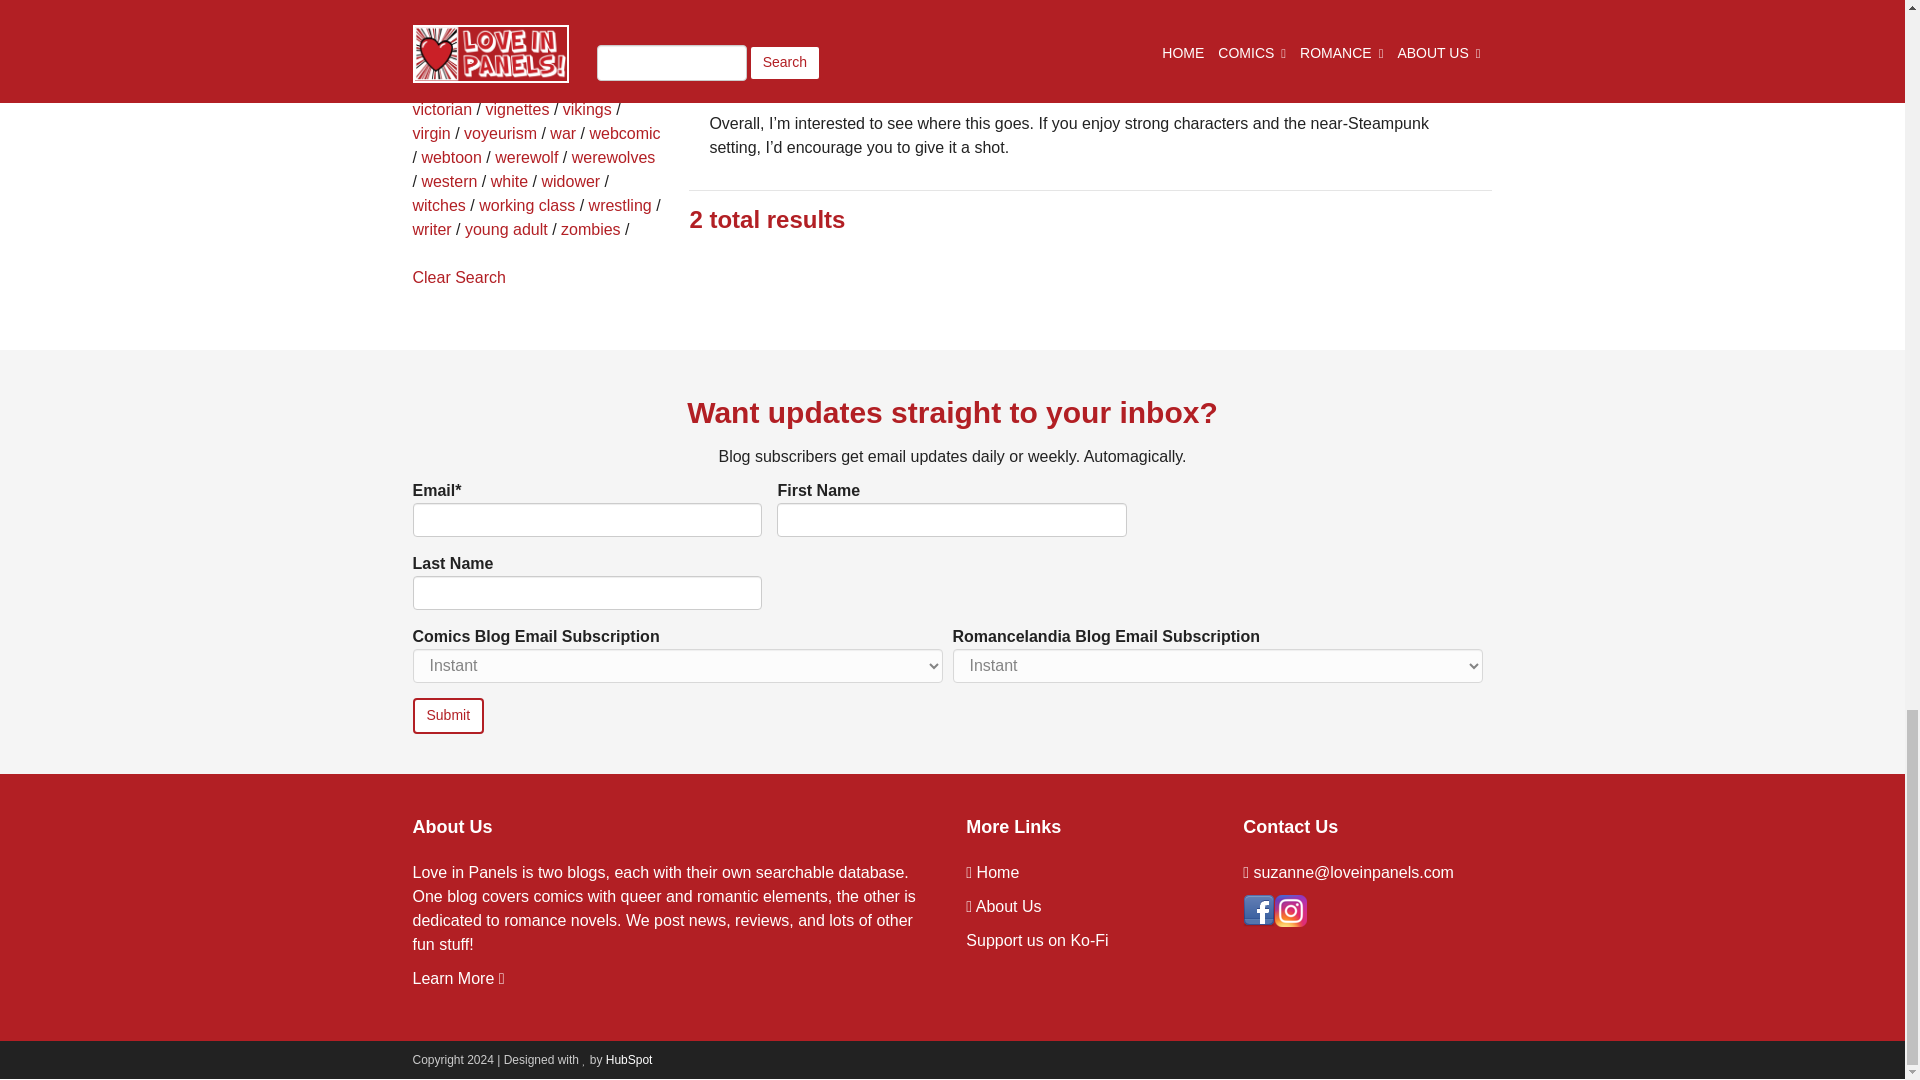 The image size is (1920, 1080). What do you see at coordinates (448, 716) in the screenshot?
I see `Submit` at bounding box center [448, 716].